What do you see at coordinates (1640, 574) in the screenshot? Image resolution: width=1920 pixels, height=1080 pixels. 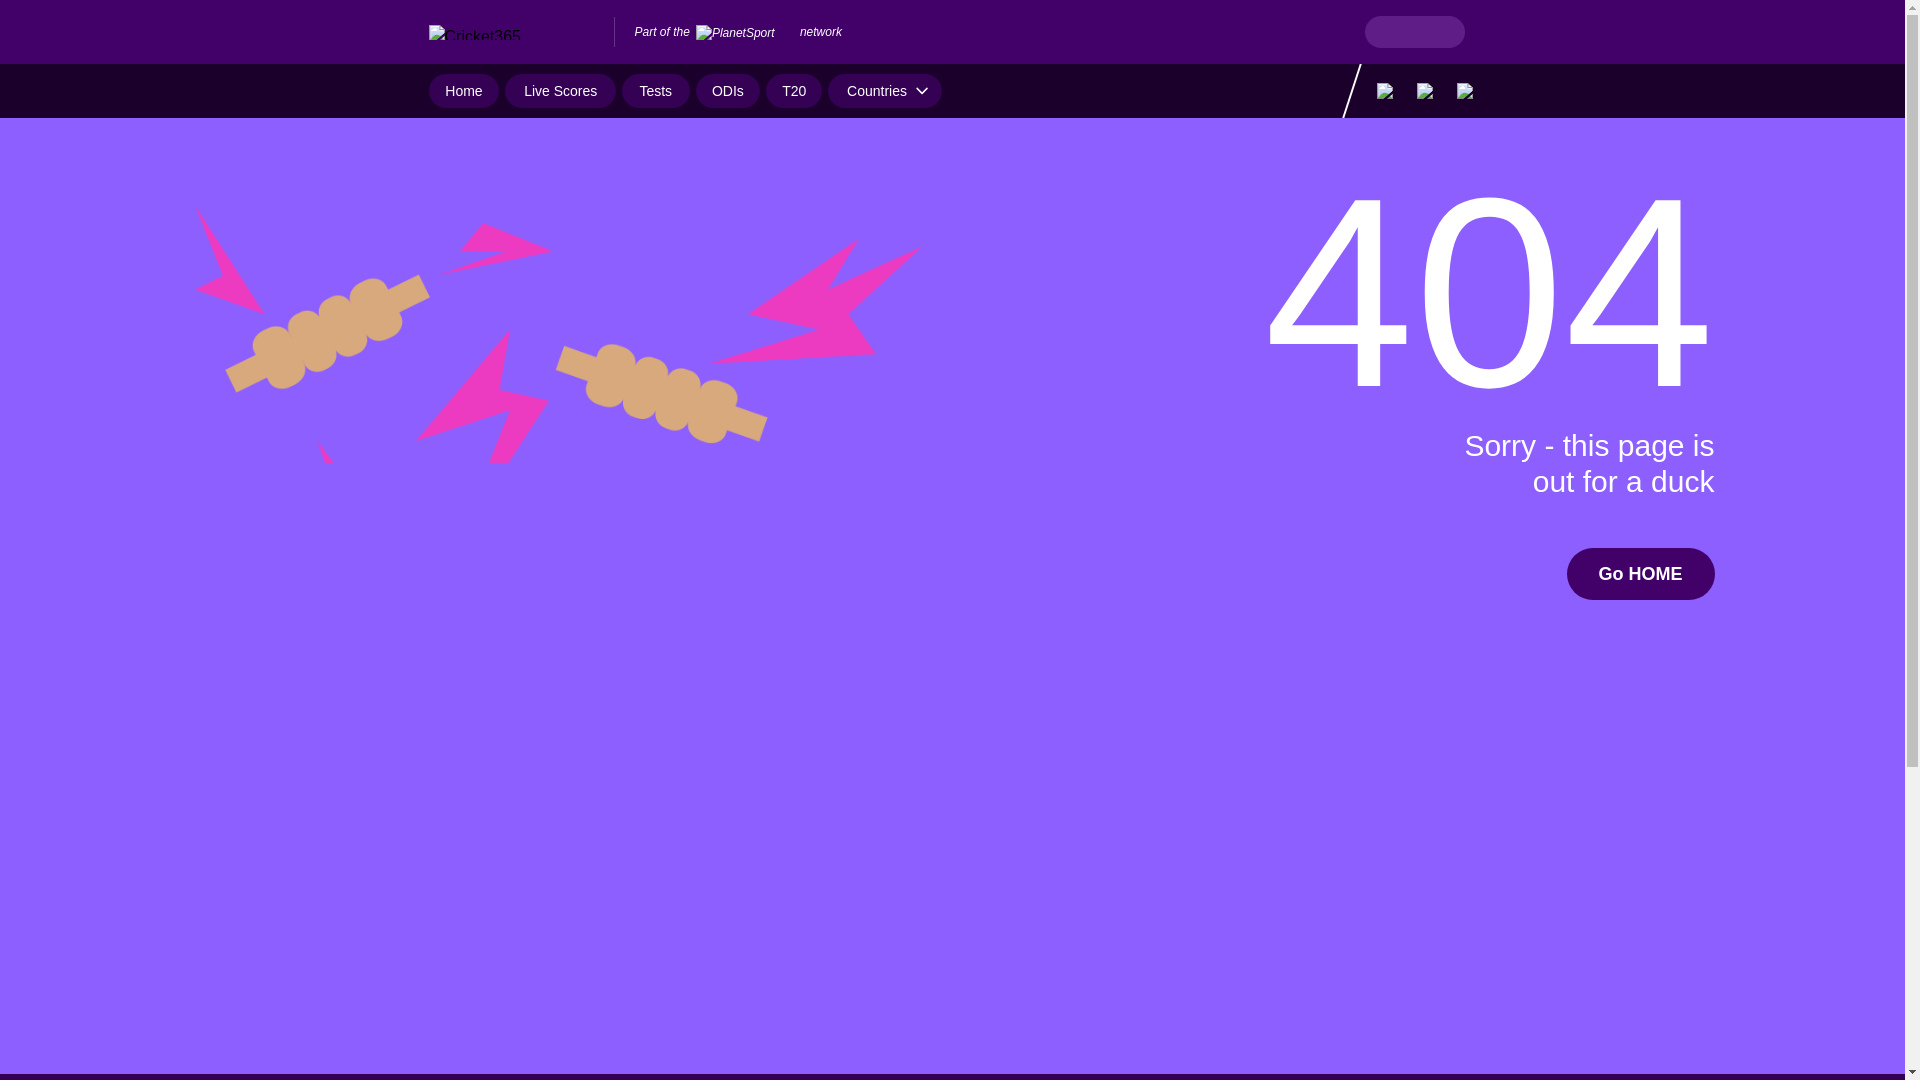 I see `Go HOME` at bounding box center [1640, 574].